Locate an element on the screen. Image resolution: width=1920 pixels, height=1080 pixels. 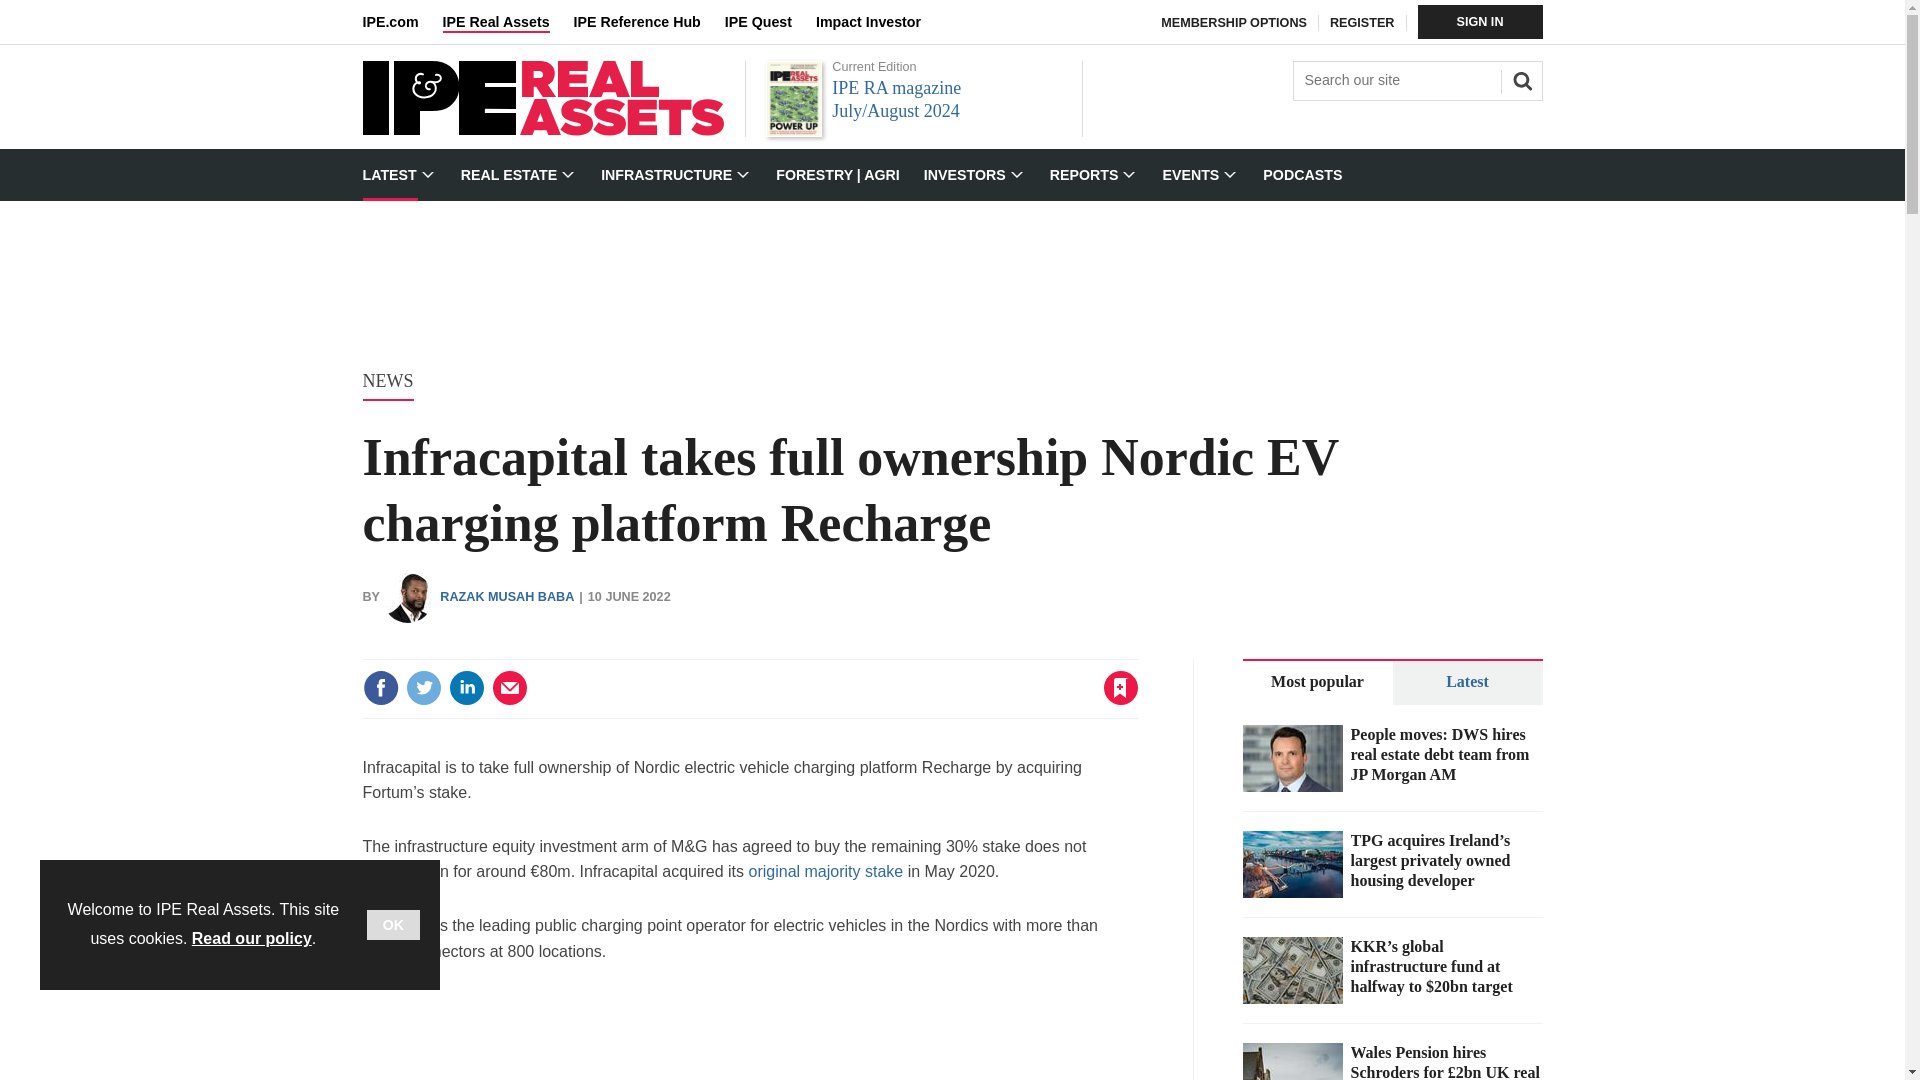
MEMBERSHIP OPTIONS is located at coordinates (1234, 23).